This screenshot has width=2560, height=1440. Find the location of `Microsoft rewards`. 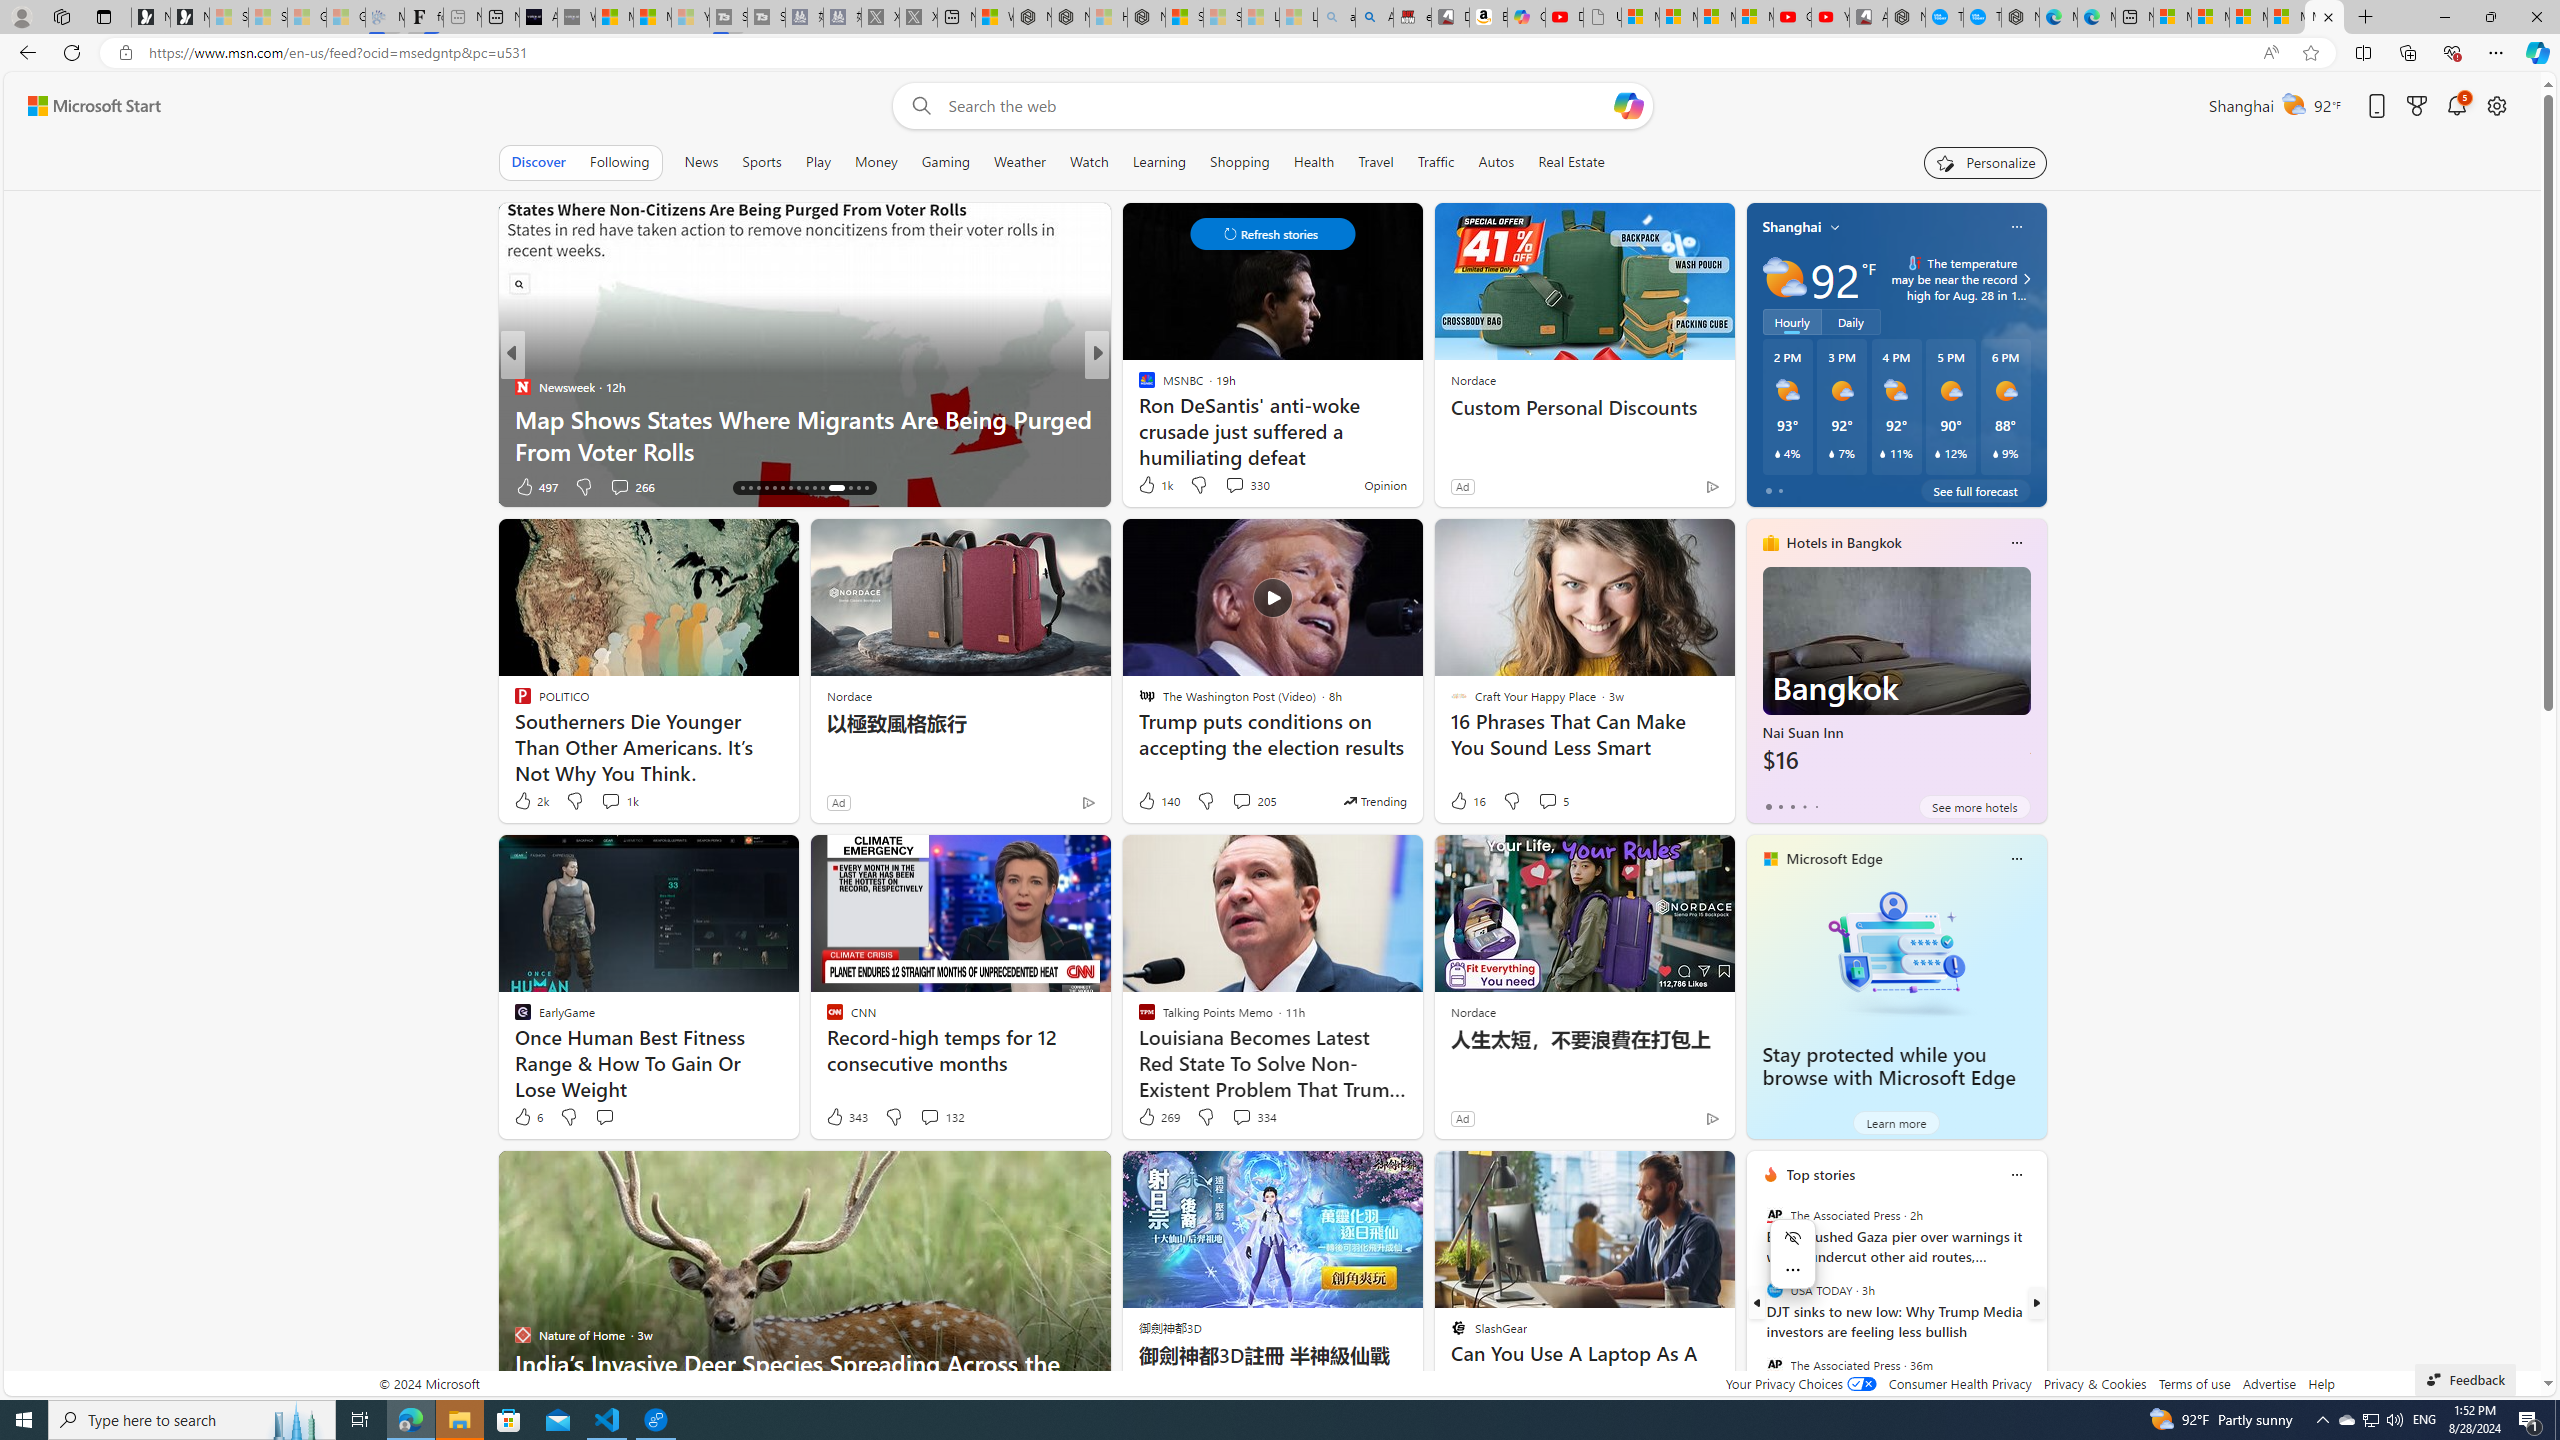

Microsoft rewards is located at coordinates (2416, 106).